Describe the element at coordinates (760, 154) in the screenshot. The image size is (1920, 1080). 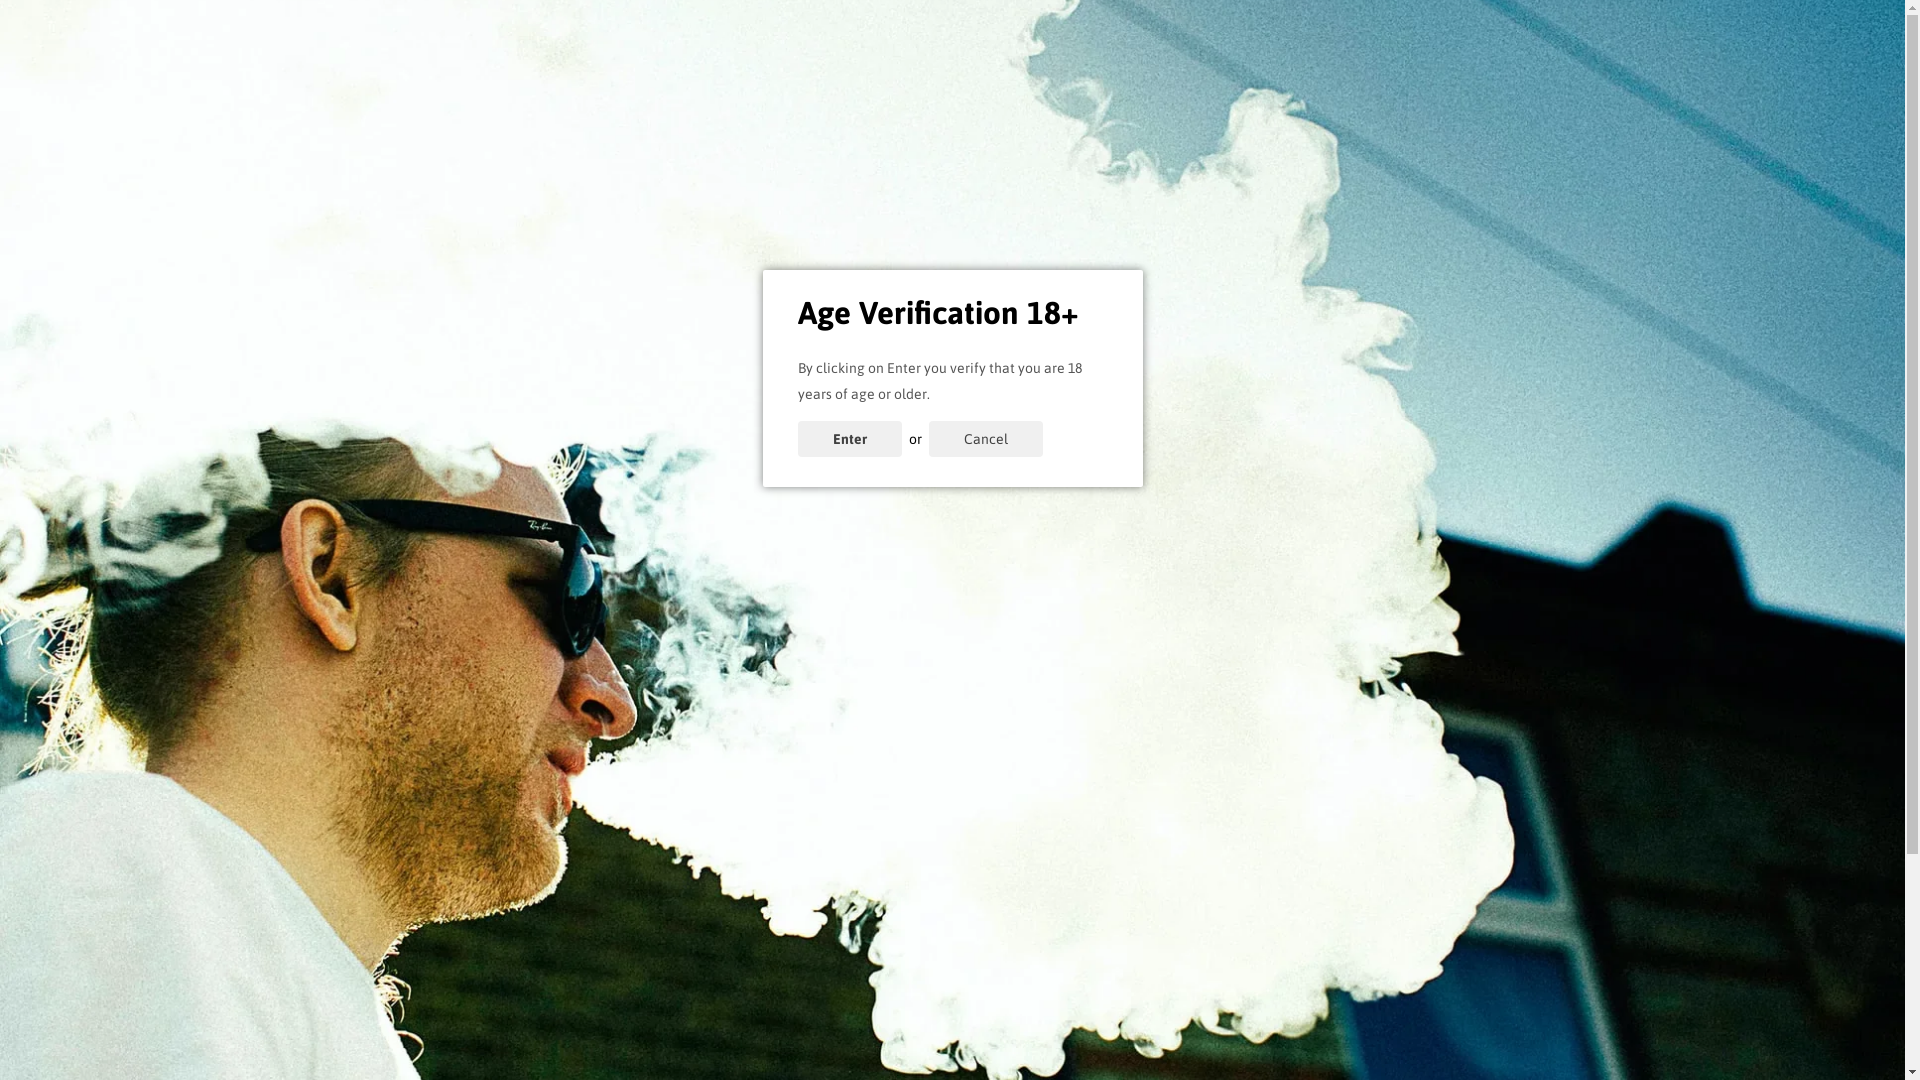
I see `Concentrates` at that location.